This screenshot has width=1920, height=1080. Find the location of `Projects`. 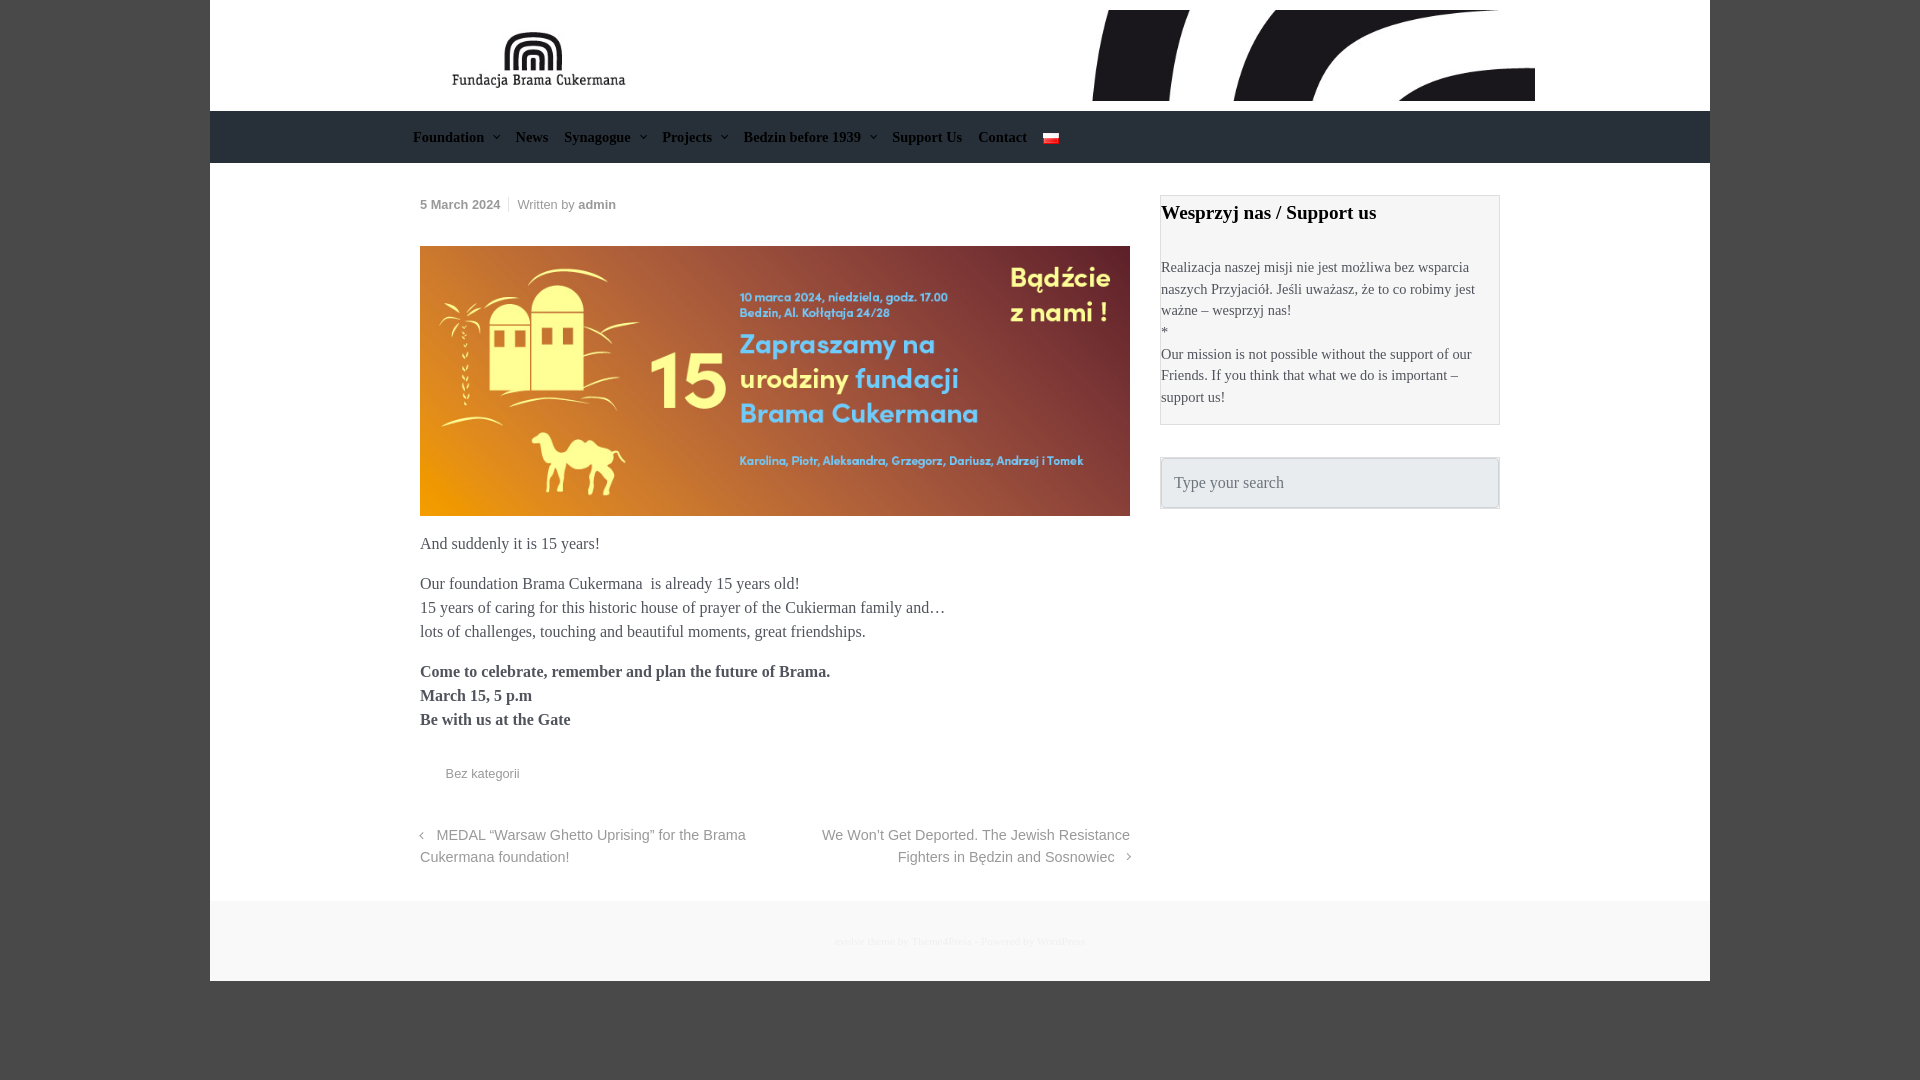

Projects is located at coordinates (694, 137).